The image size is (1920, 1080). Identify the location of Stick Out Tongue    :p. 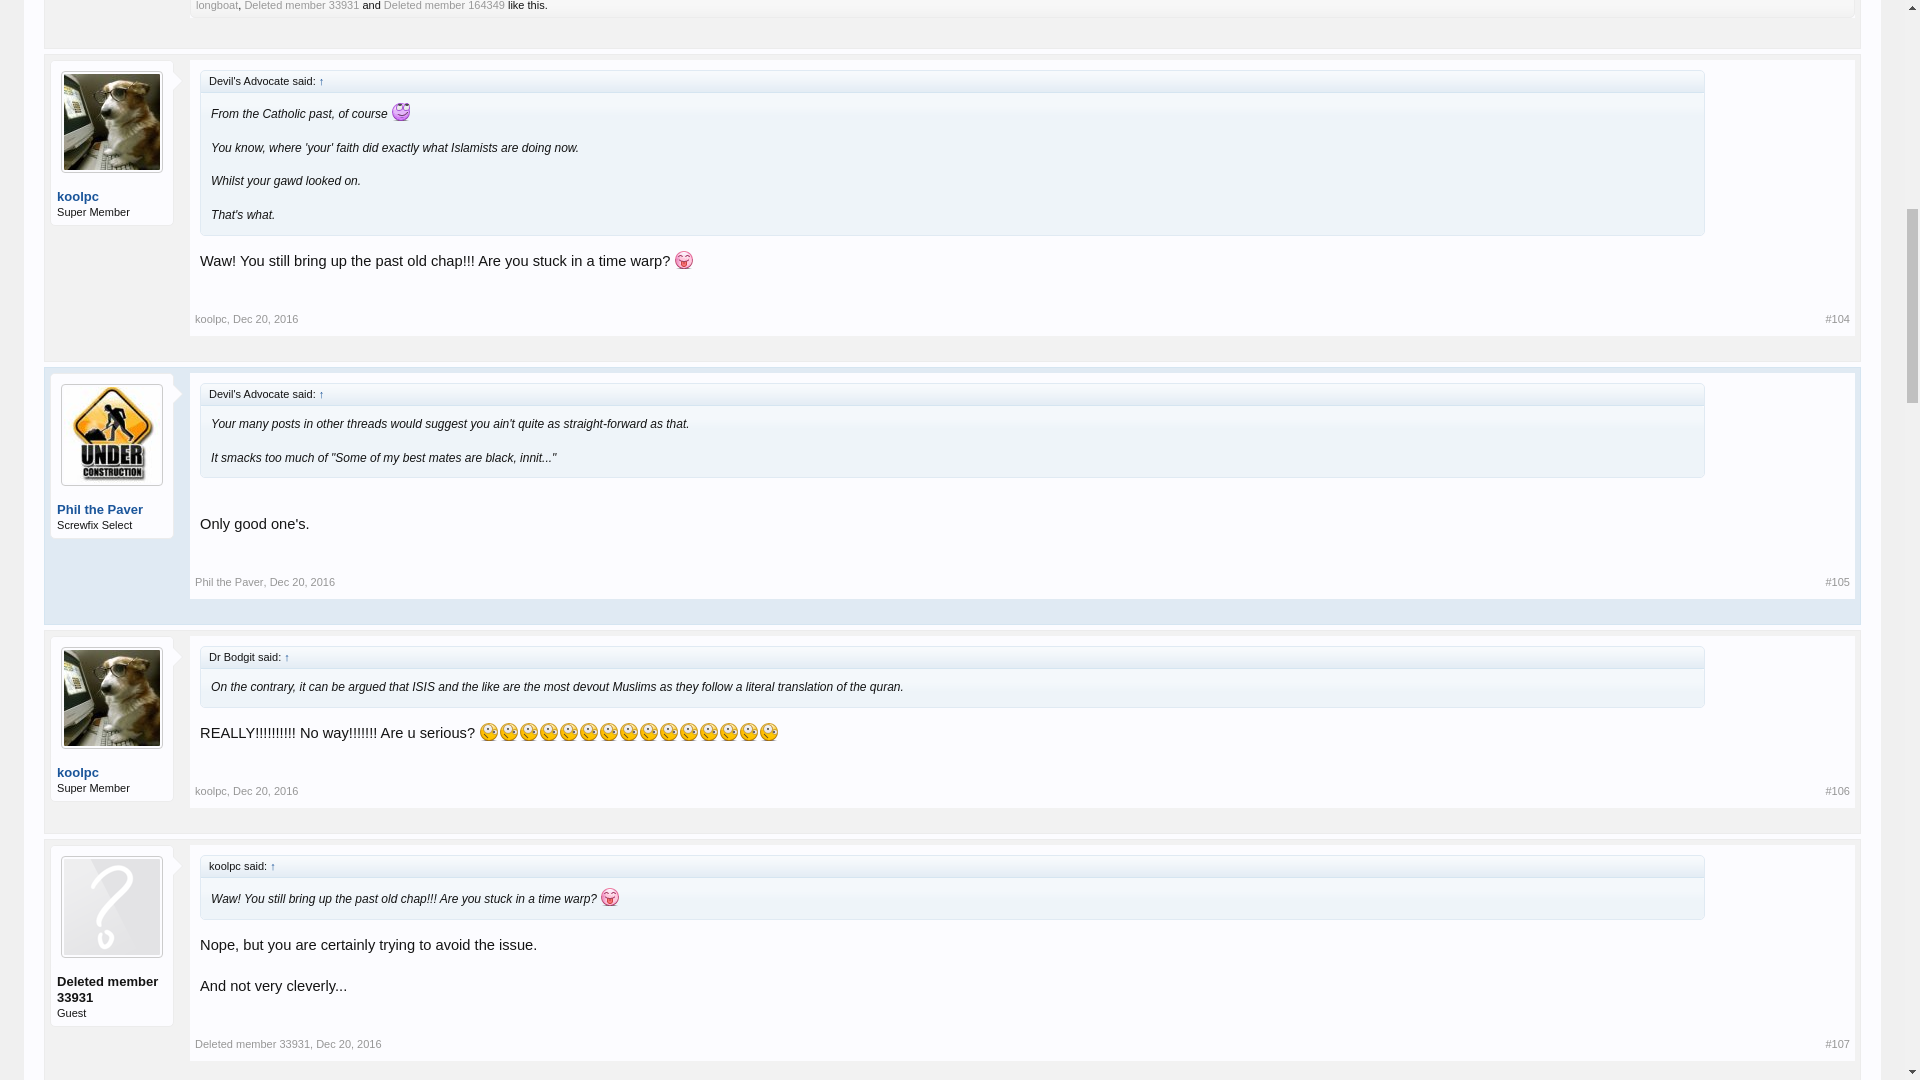
(684, 259).